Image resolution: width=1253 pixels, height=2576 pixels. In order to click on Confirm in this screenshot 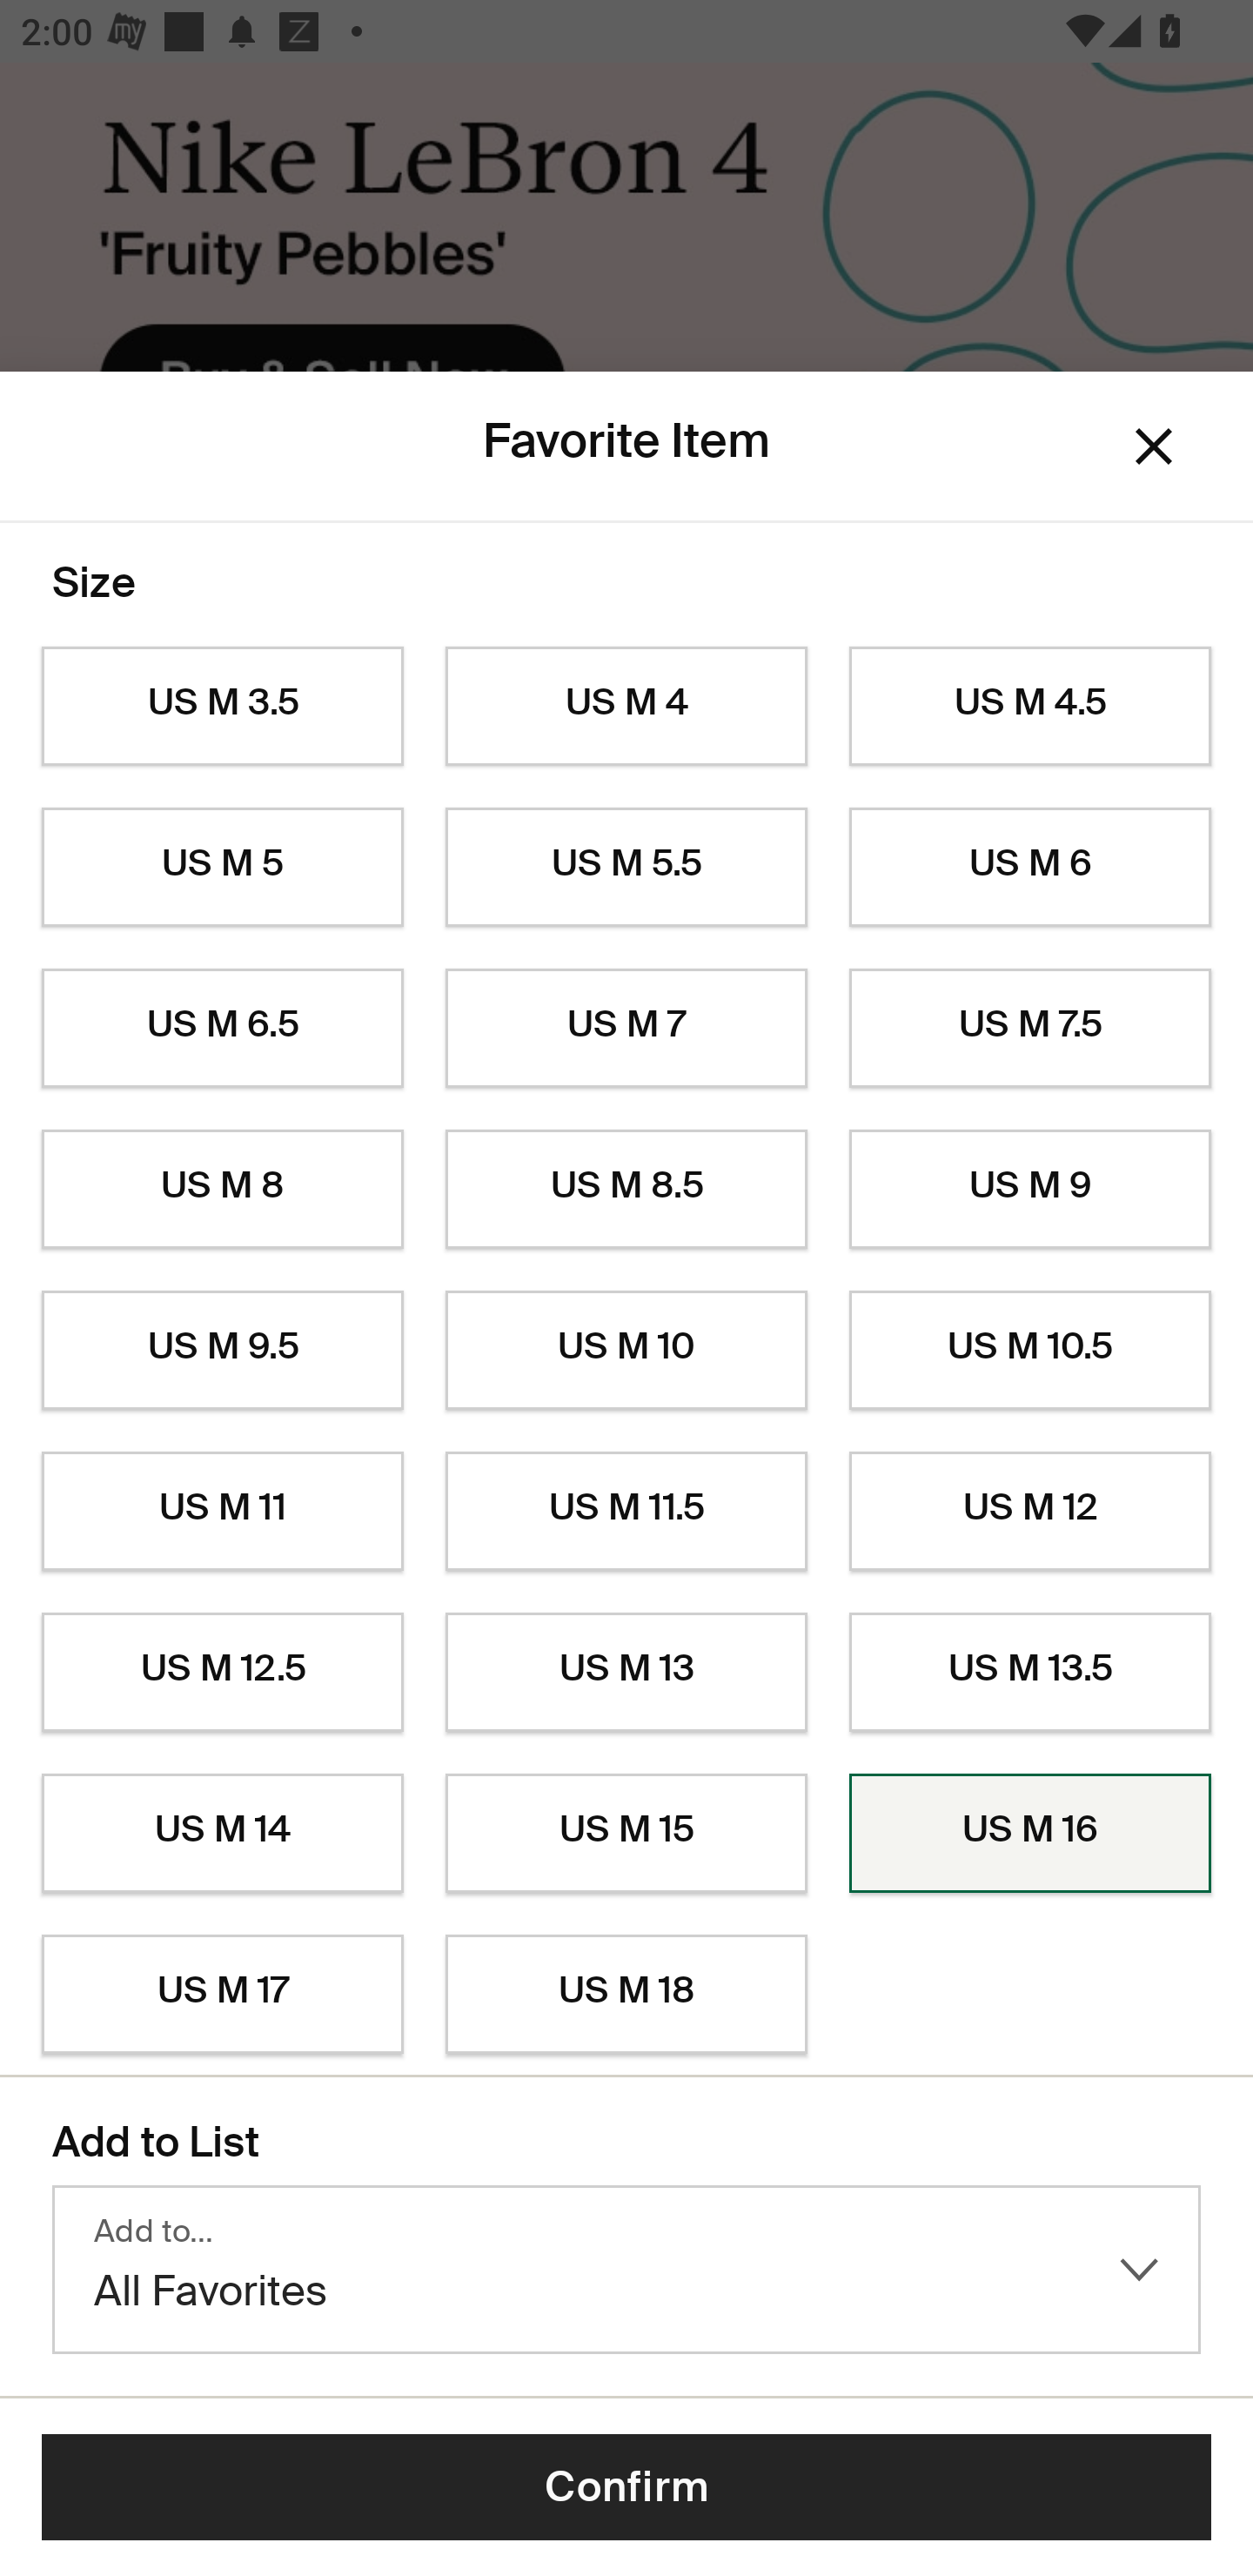, I will do `click(626, 2487)`.